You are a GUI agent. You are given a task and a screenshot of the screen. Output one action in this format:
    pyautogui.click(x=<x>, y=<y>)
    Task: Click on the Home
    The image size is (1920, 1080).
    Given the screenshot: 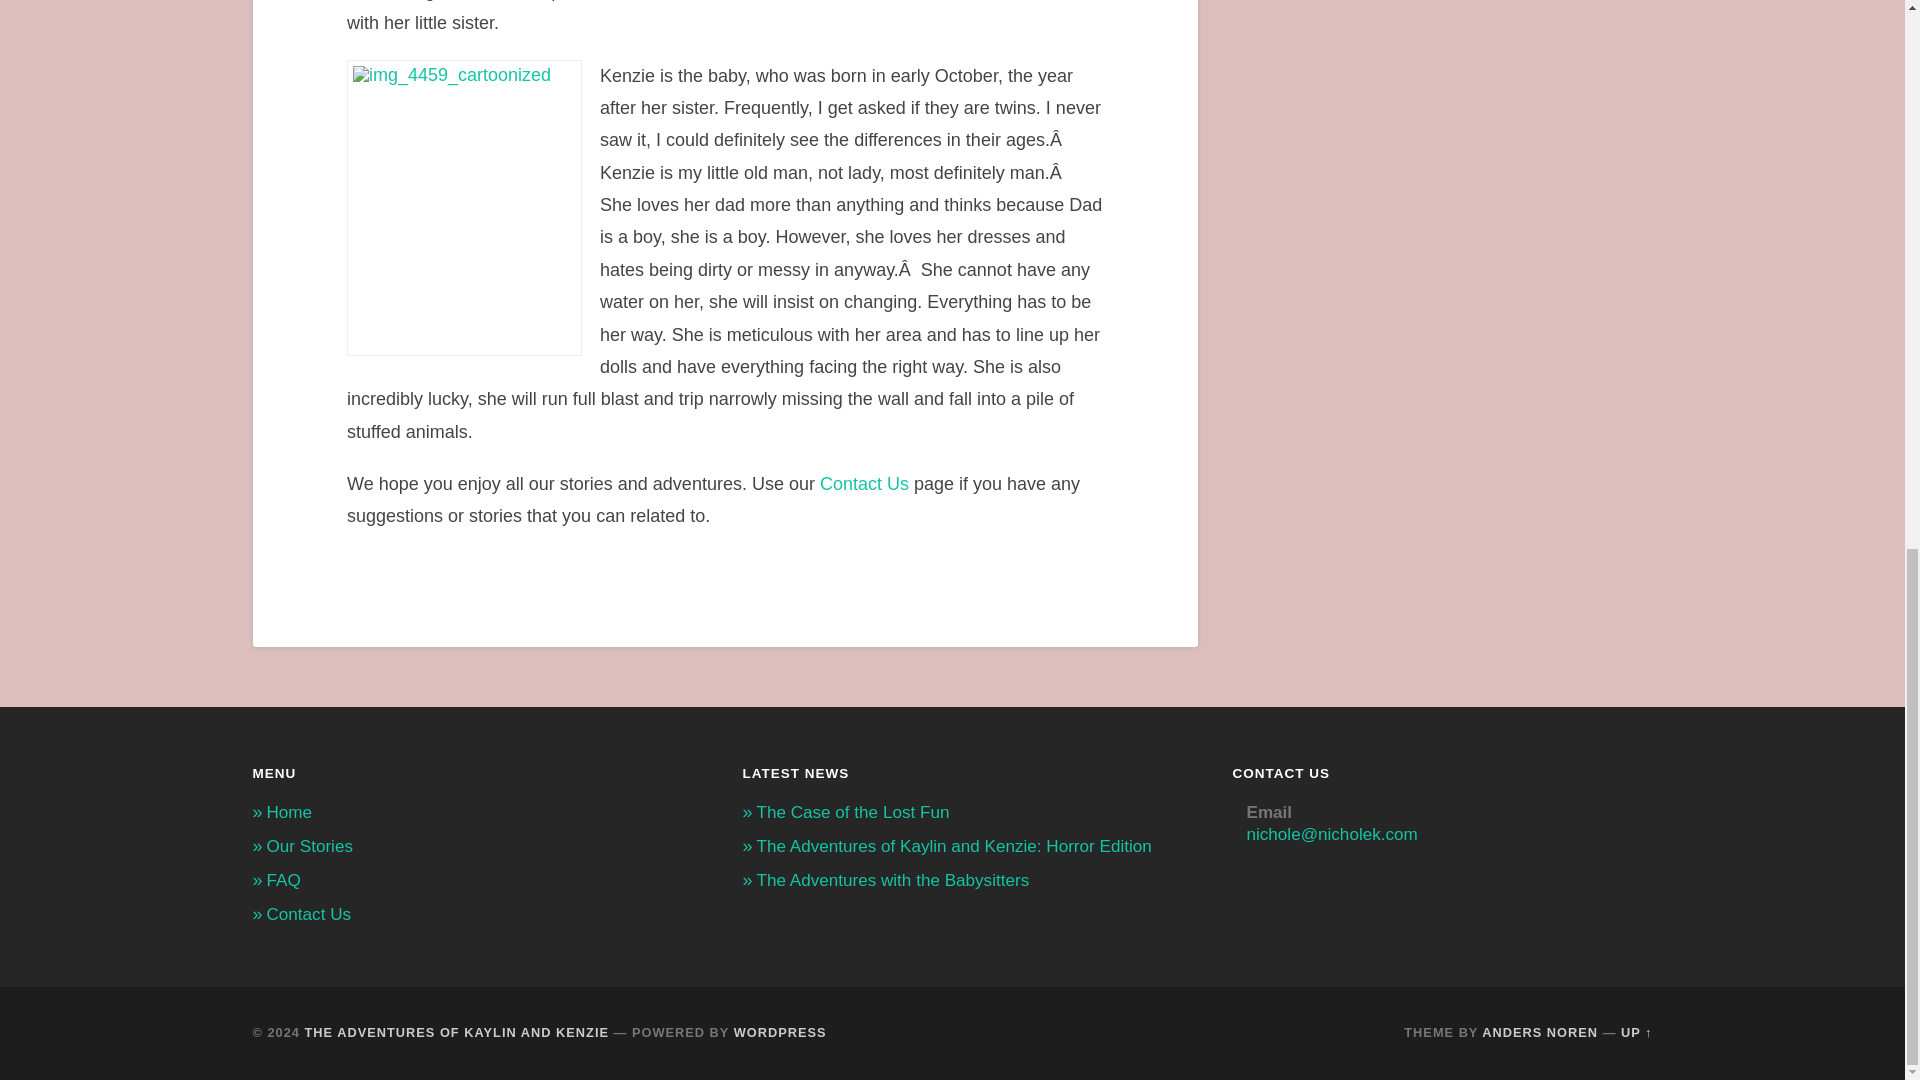 What is the action you would take?
    pyautogui.click(x=288, y=812)
    